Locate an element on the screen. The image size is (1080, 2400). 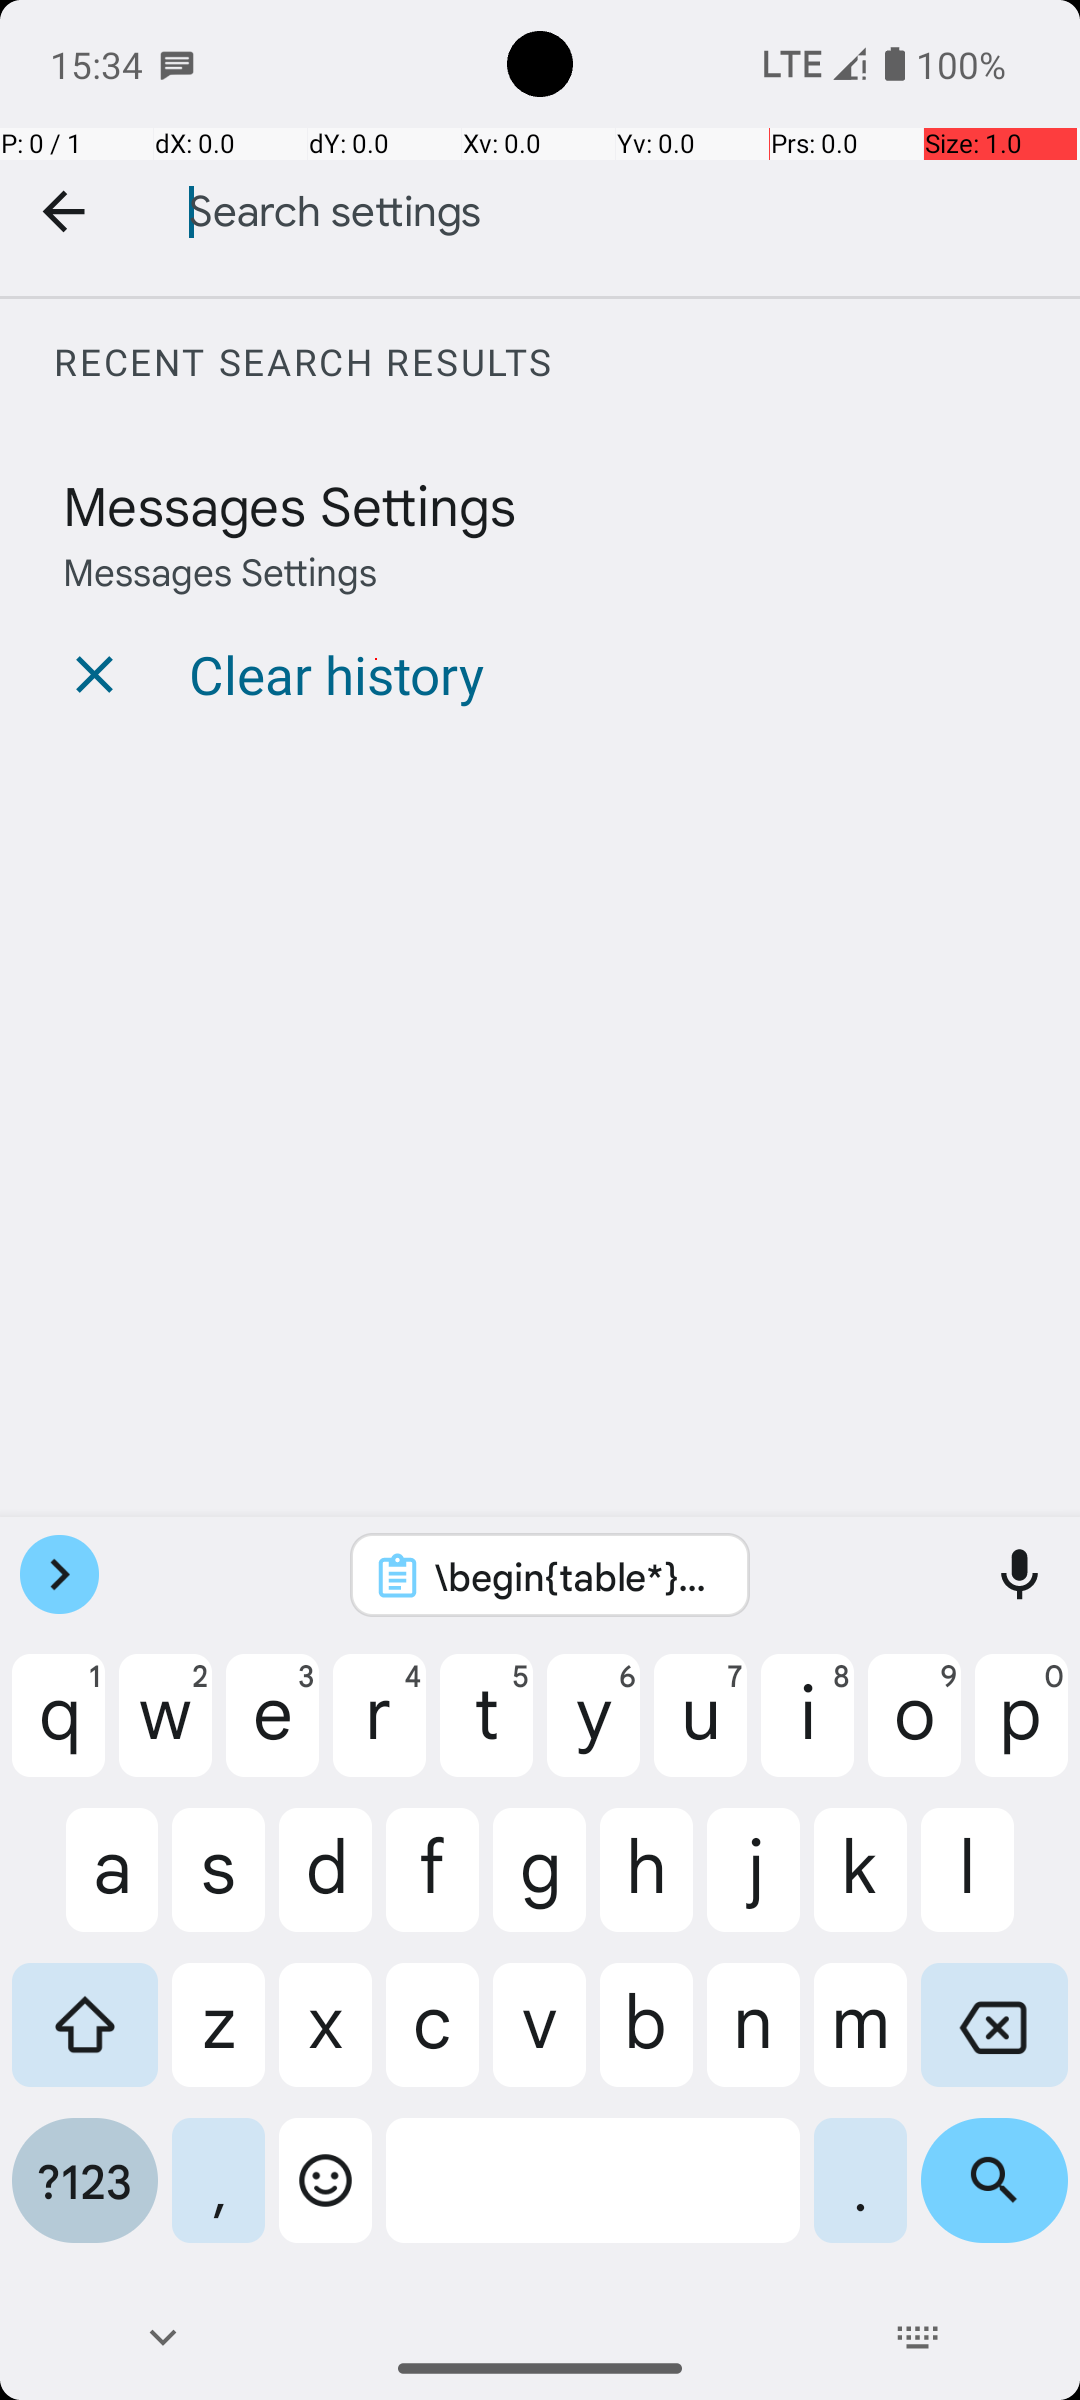
RECENT SEARCH RESULTS is located at coordinates (566, 362).